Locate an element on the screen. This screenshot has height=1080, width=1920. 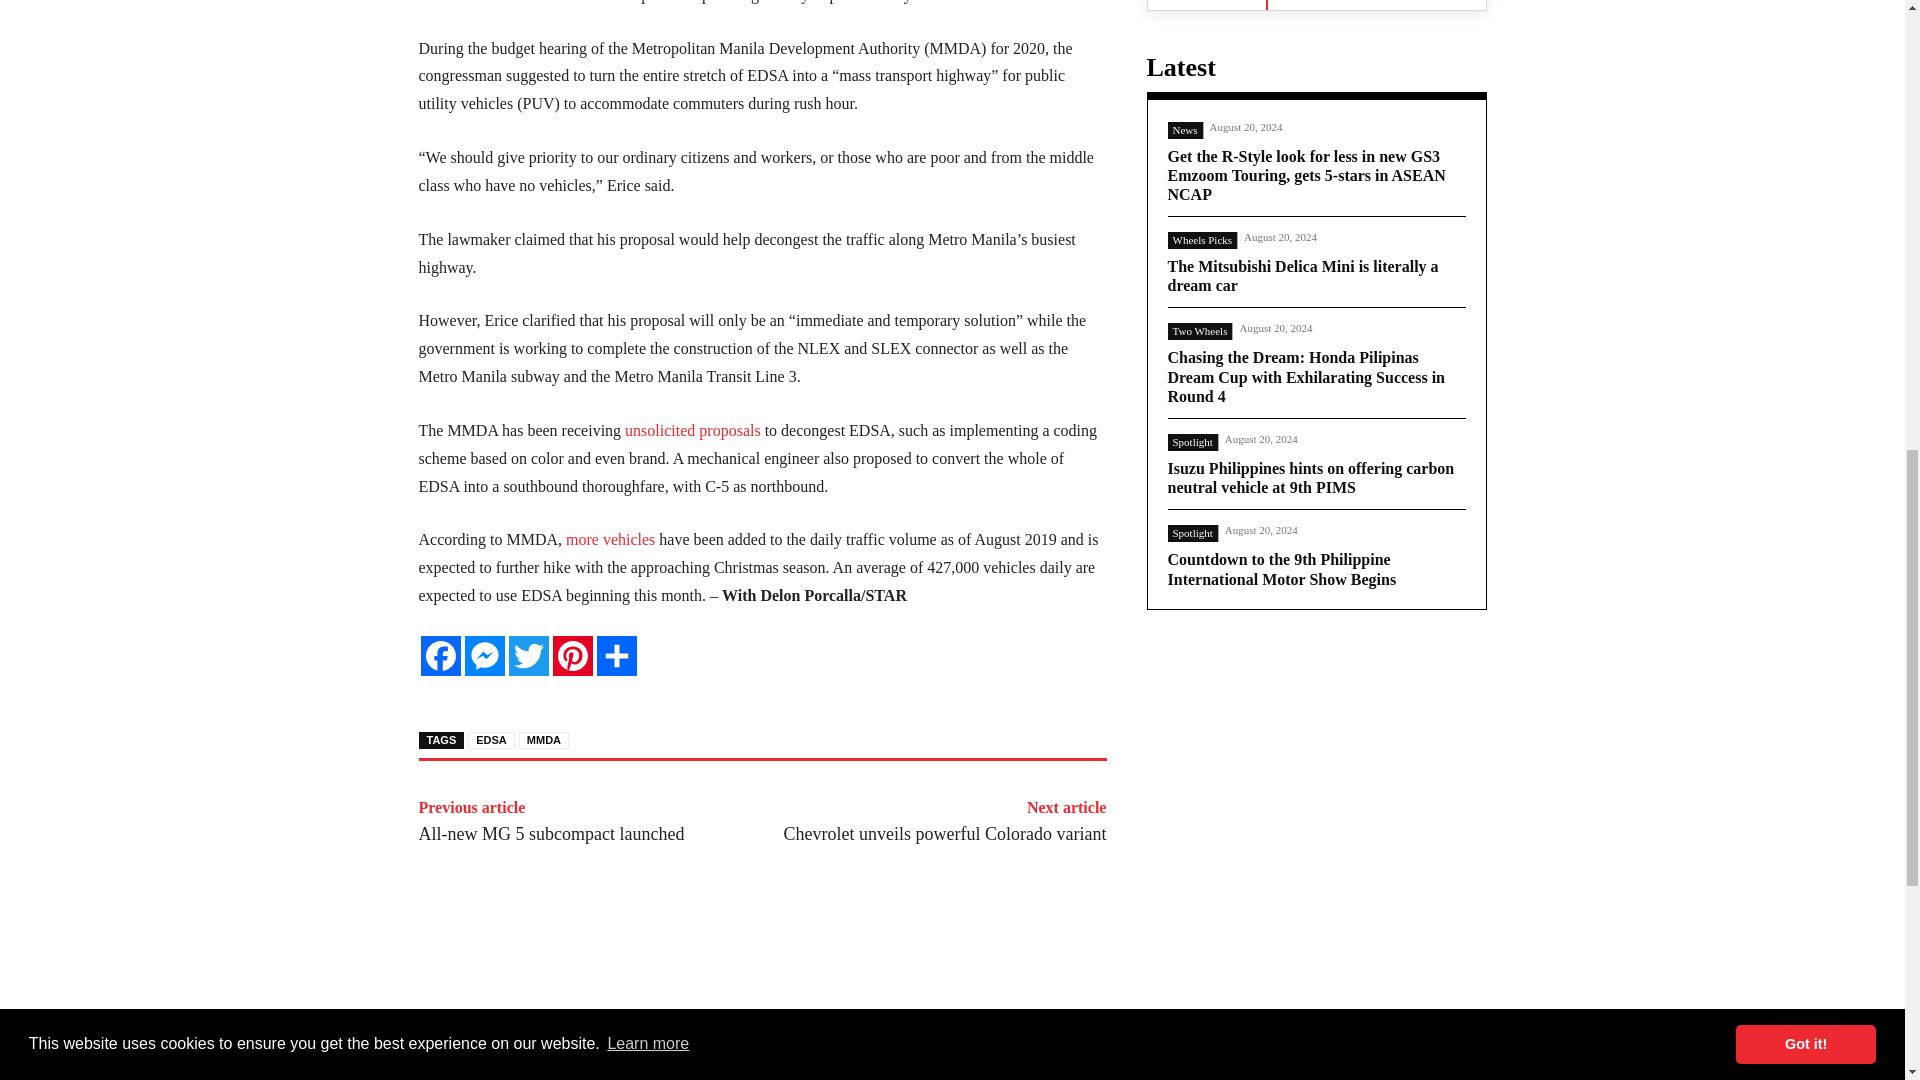
unsolicited proposals is located at coordinates (692, 430).